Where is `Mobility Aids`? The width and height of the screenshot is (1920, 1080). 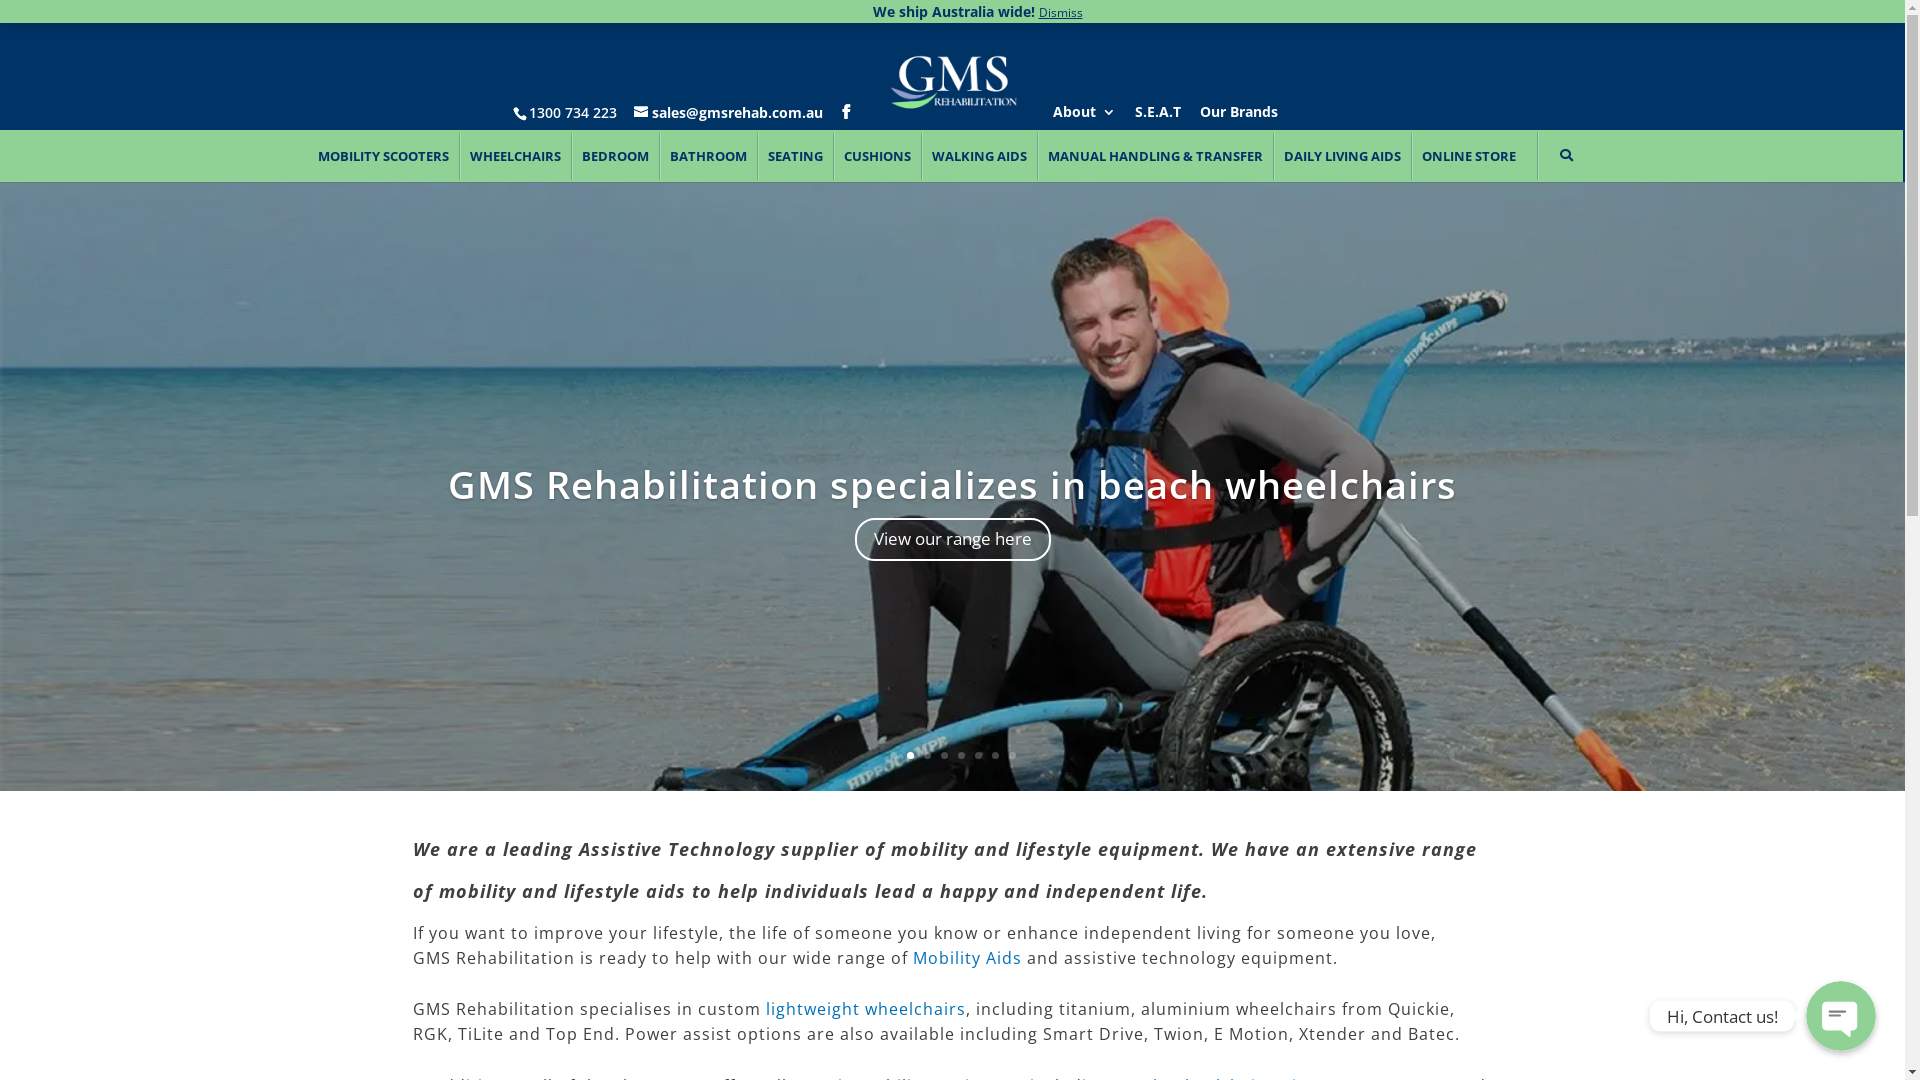
Mobility Aids is located at coordinates (966, 958).